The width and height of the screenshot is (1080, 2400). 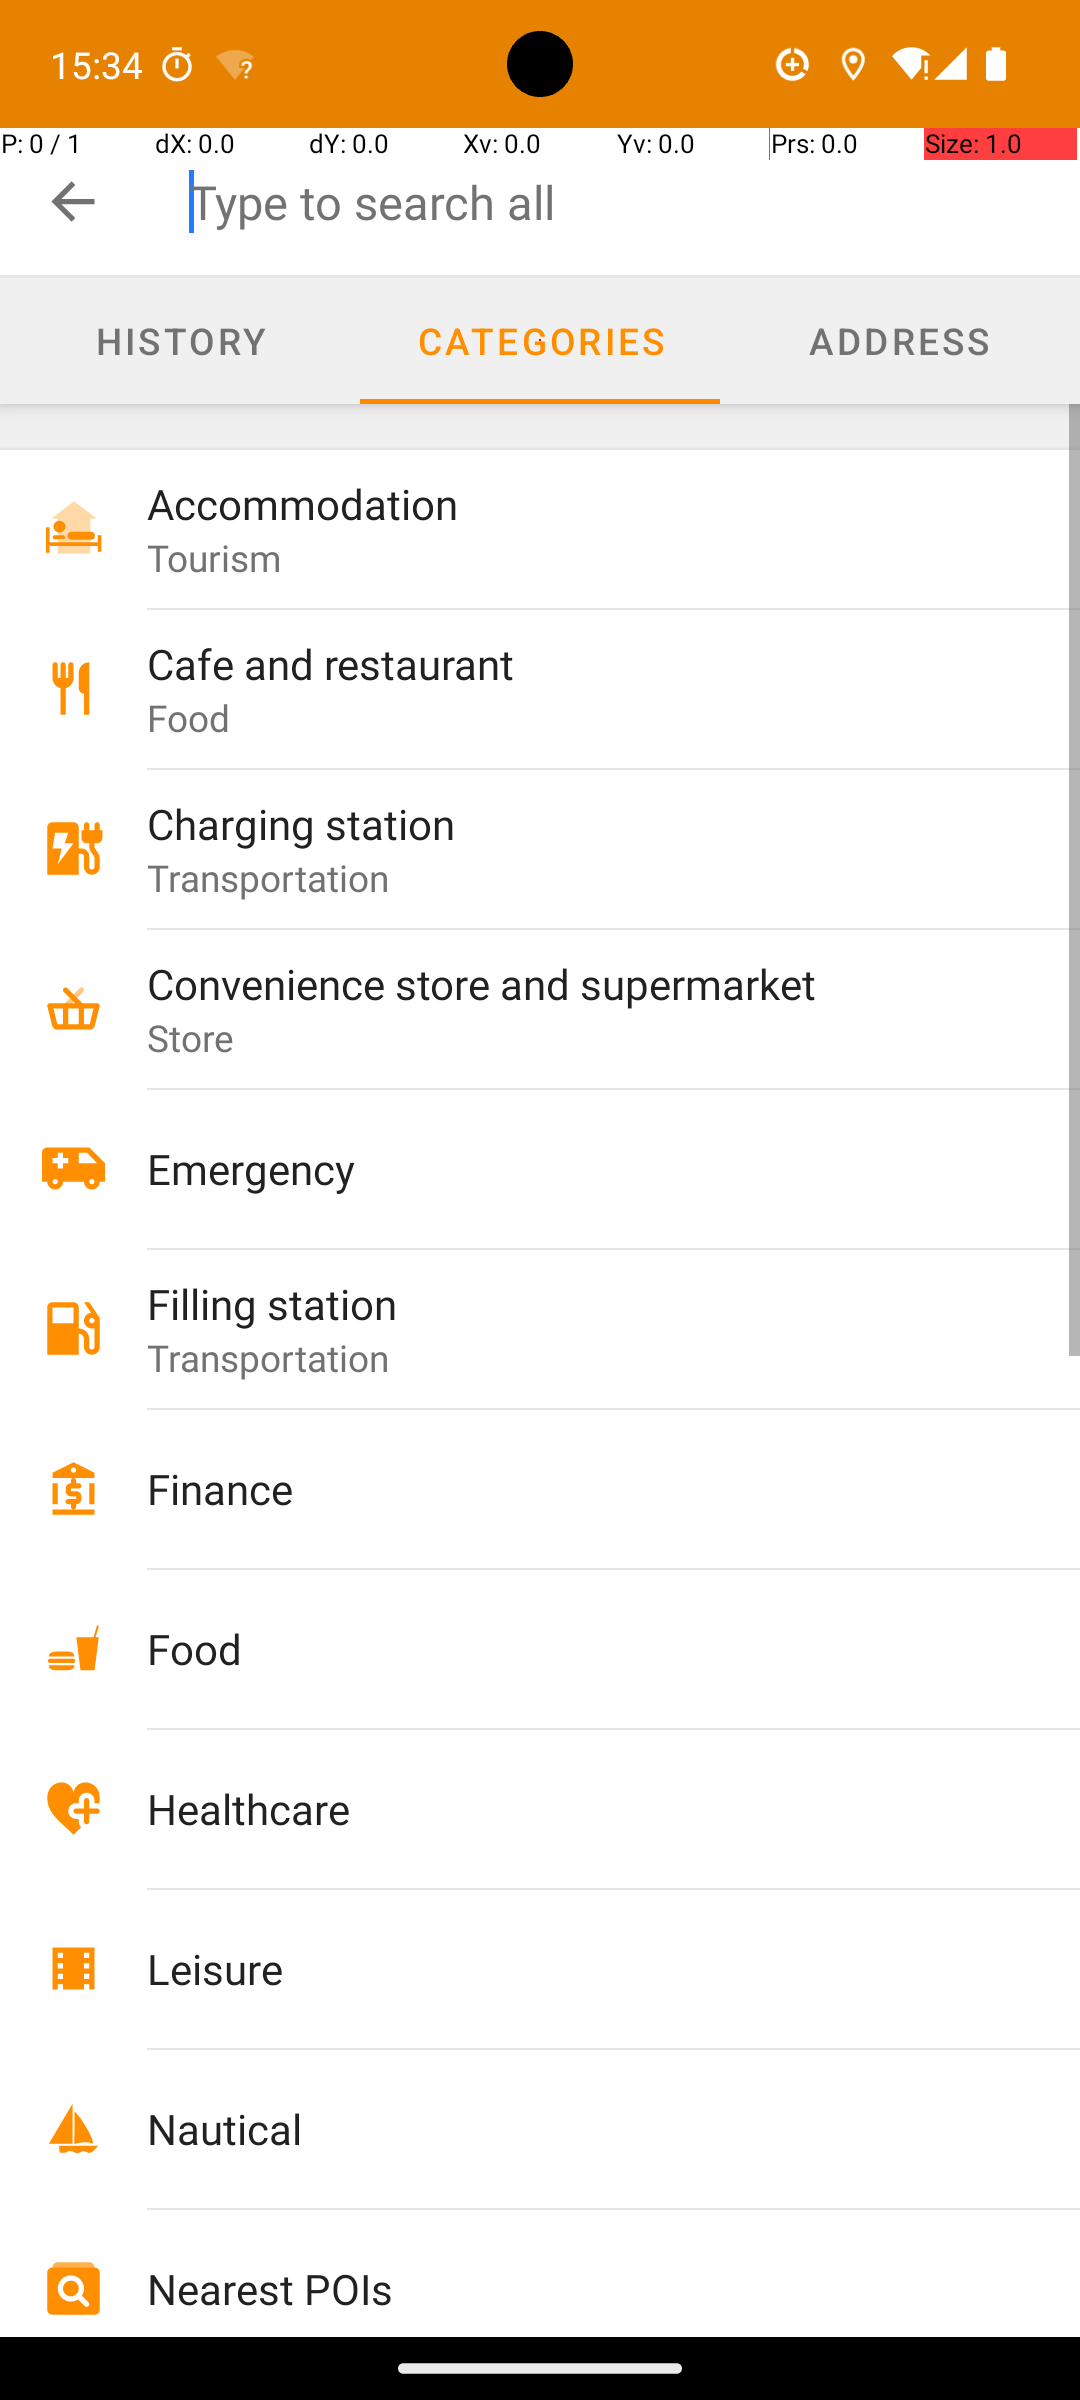 I want to click on Tourism, so click(x=214, y=558).